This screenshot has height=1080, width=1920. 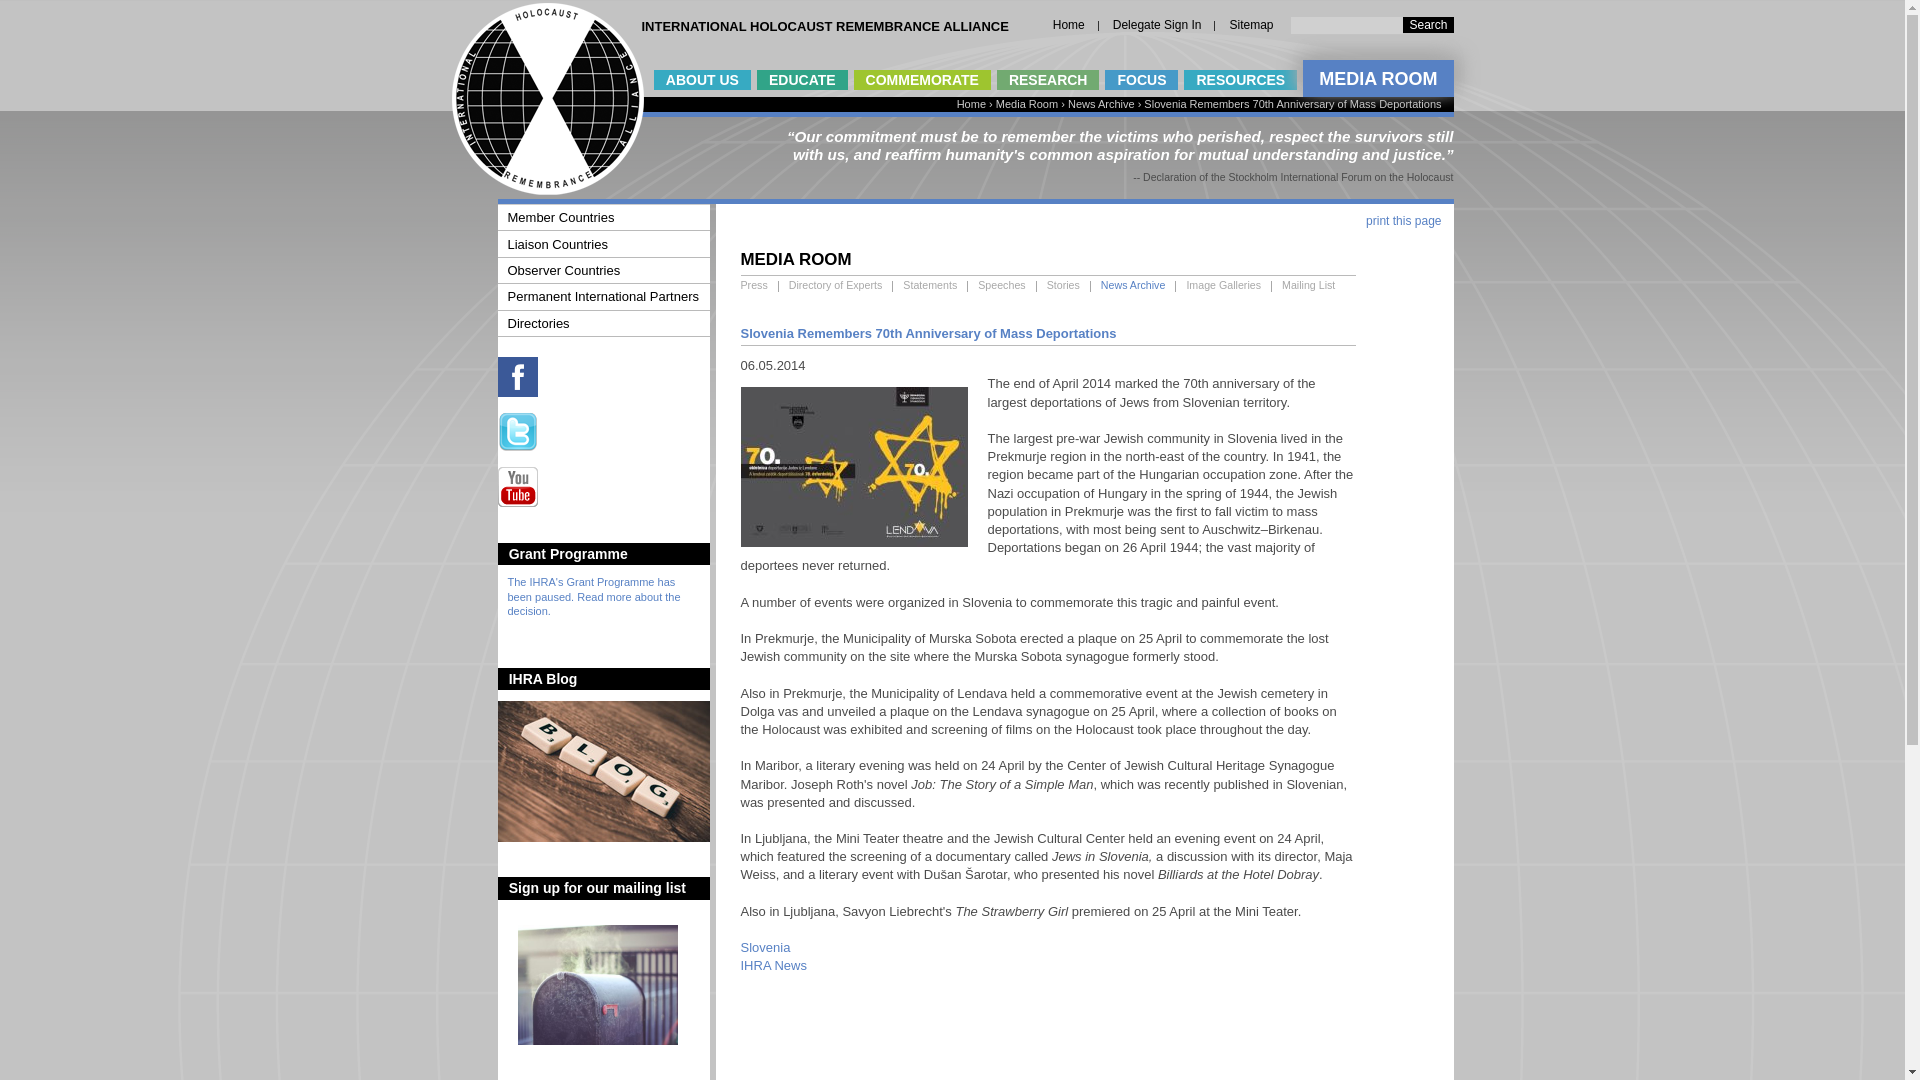 What do you see at coordinates (702, 80) in the screenshot?
I see `About` at bounding box center [702, 80].